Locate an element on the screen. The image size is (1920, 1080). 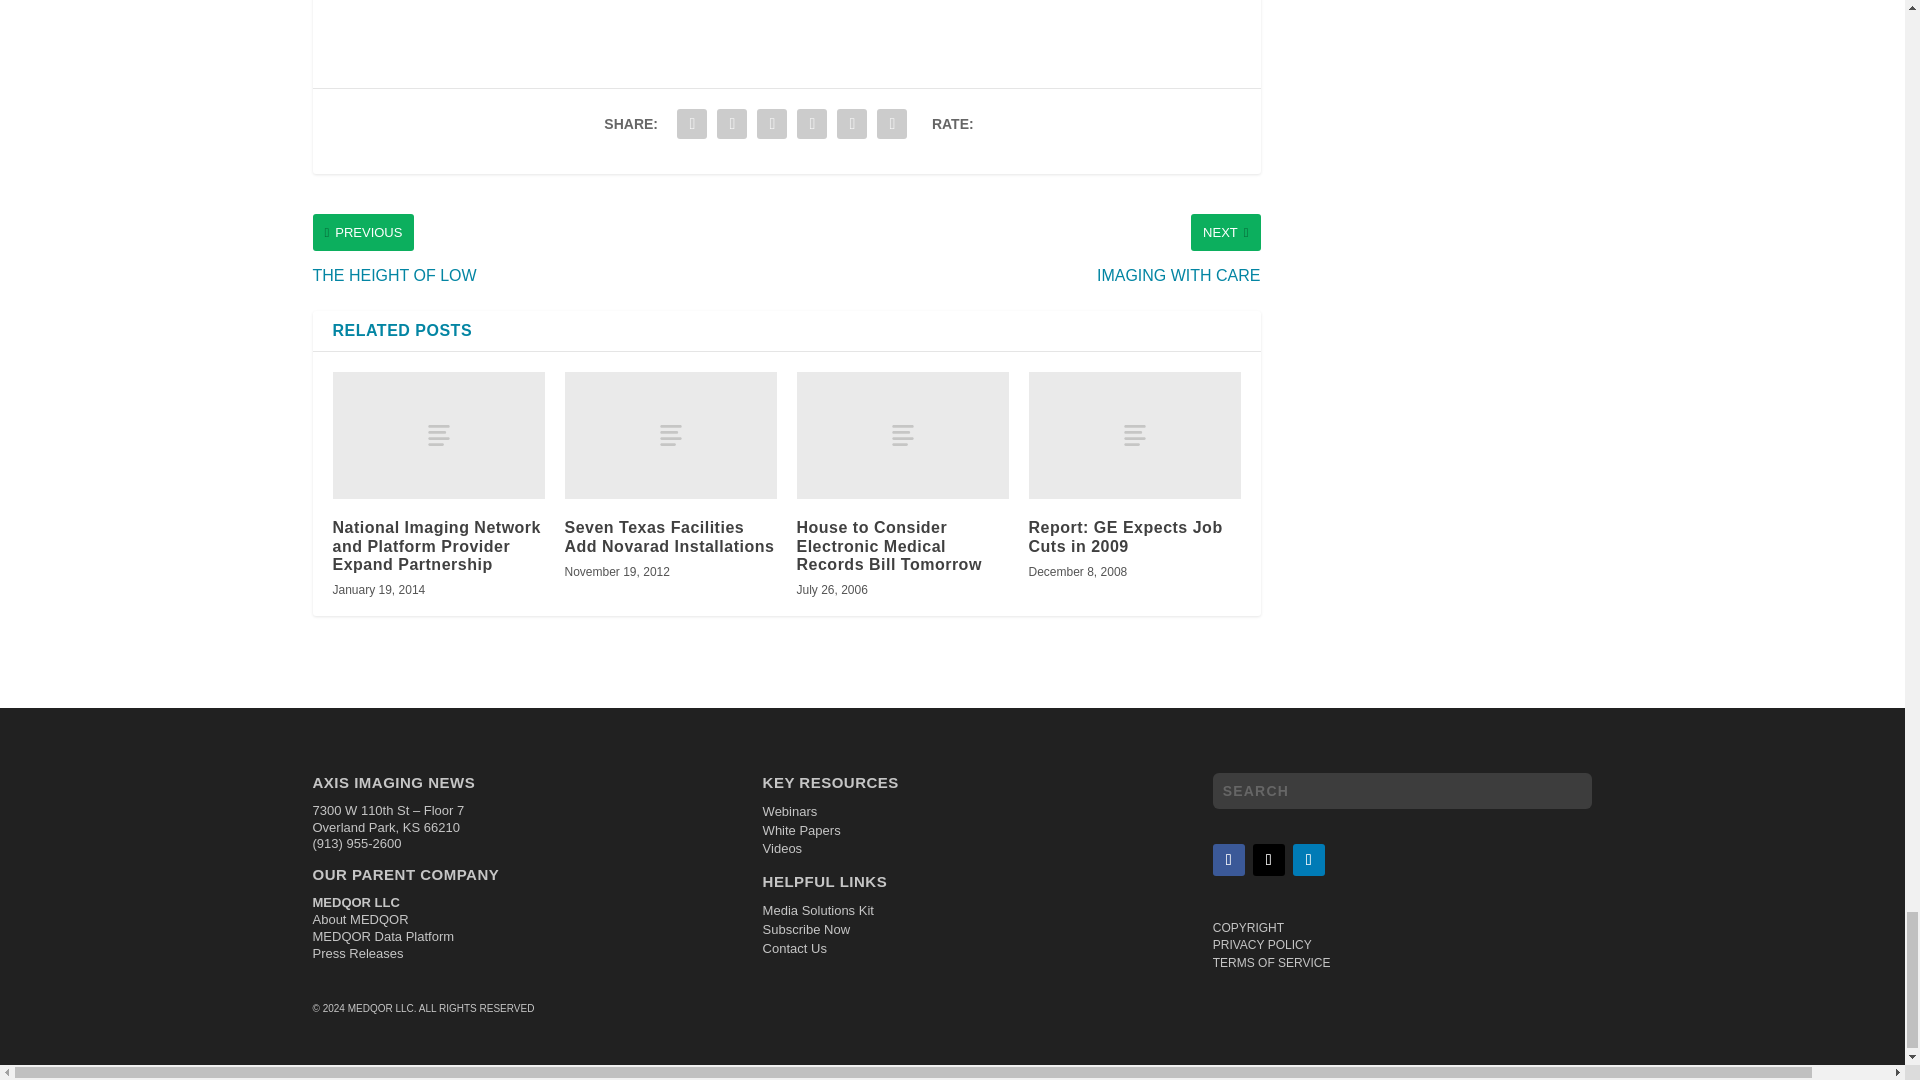
Share "SOCIAL MEDIA MANIA" via Email is located at coordinates (851, 123).